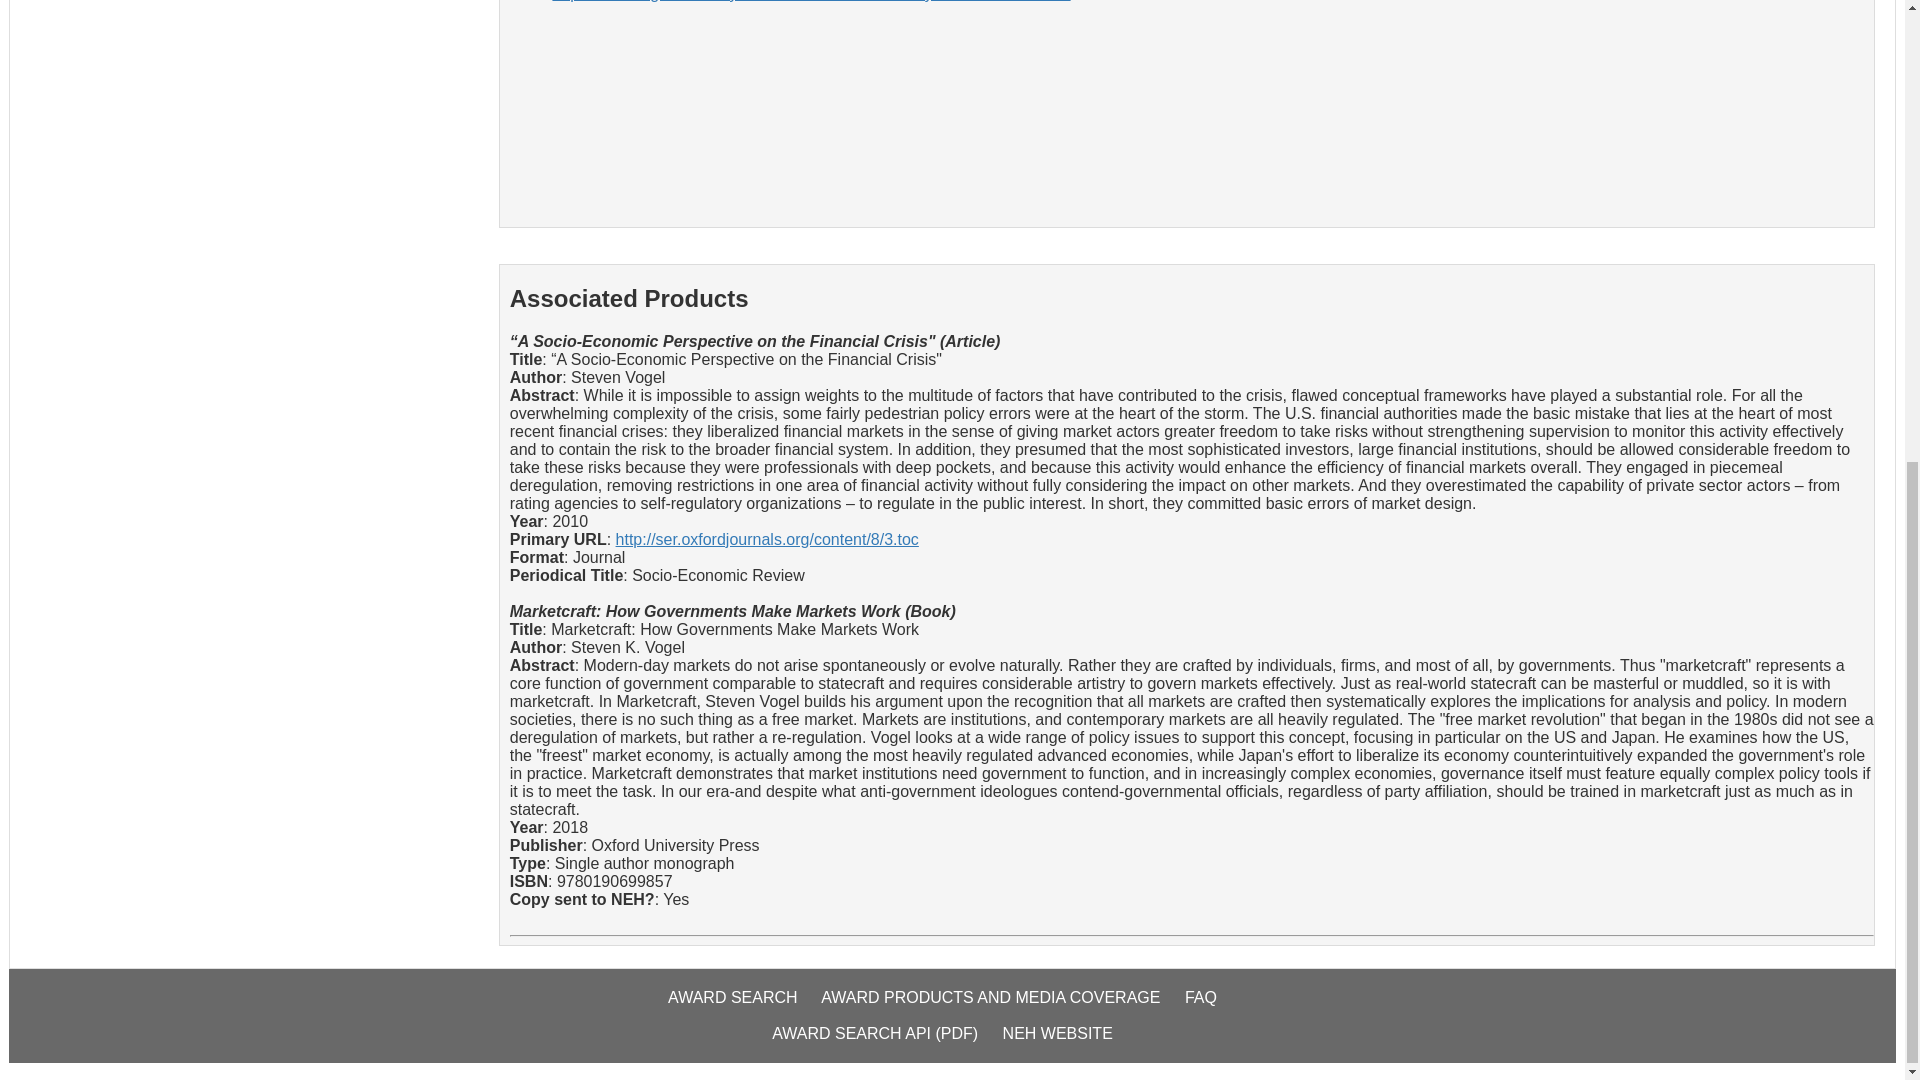 The image size is (1920, 1080). What do you see at coordinates (742, 1008) in the screenshot?
I see `AWARD SEARCH` at bounding box center [742, 1008].